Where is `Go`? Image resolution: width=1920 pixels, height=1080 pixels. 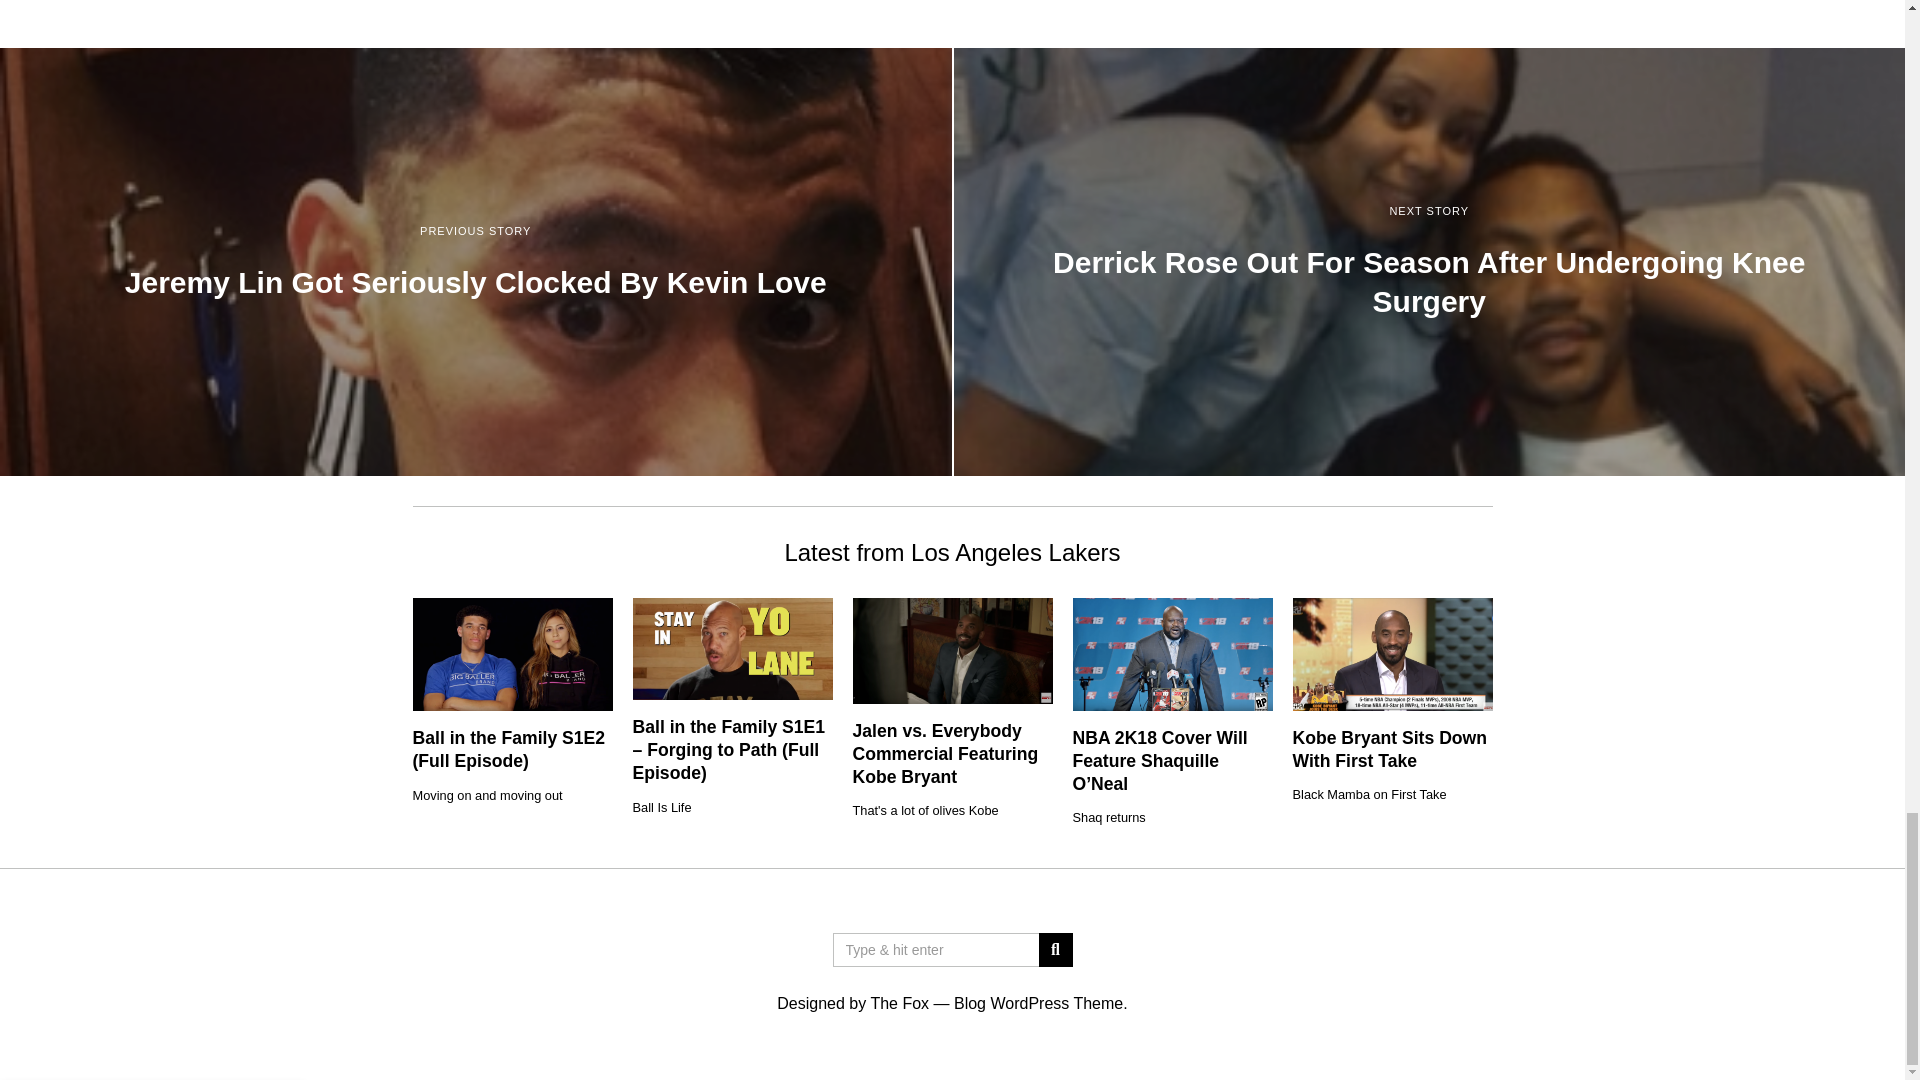
Go is located at coordinates (1054, 950).